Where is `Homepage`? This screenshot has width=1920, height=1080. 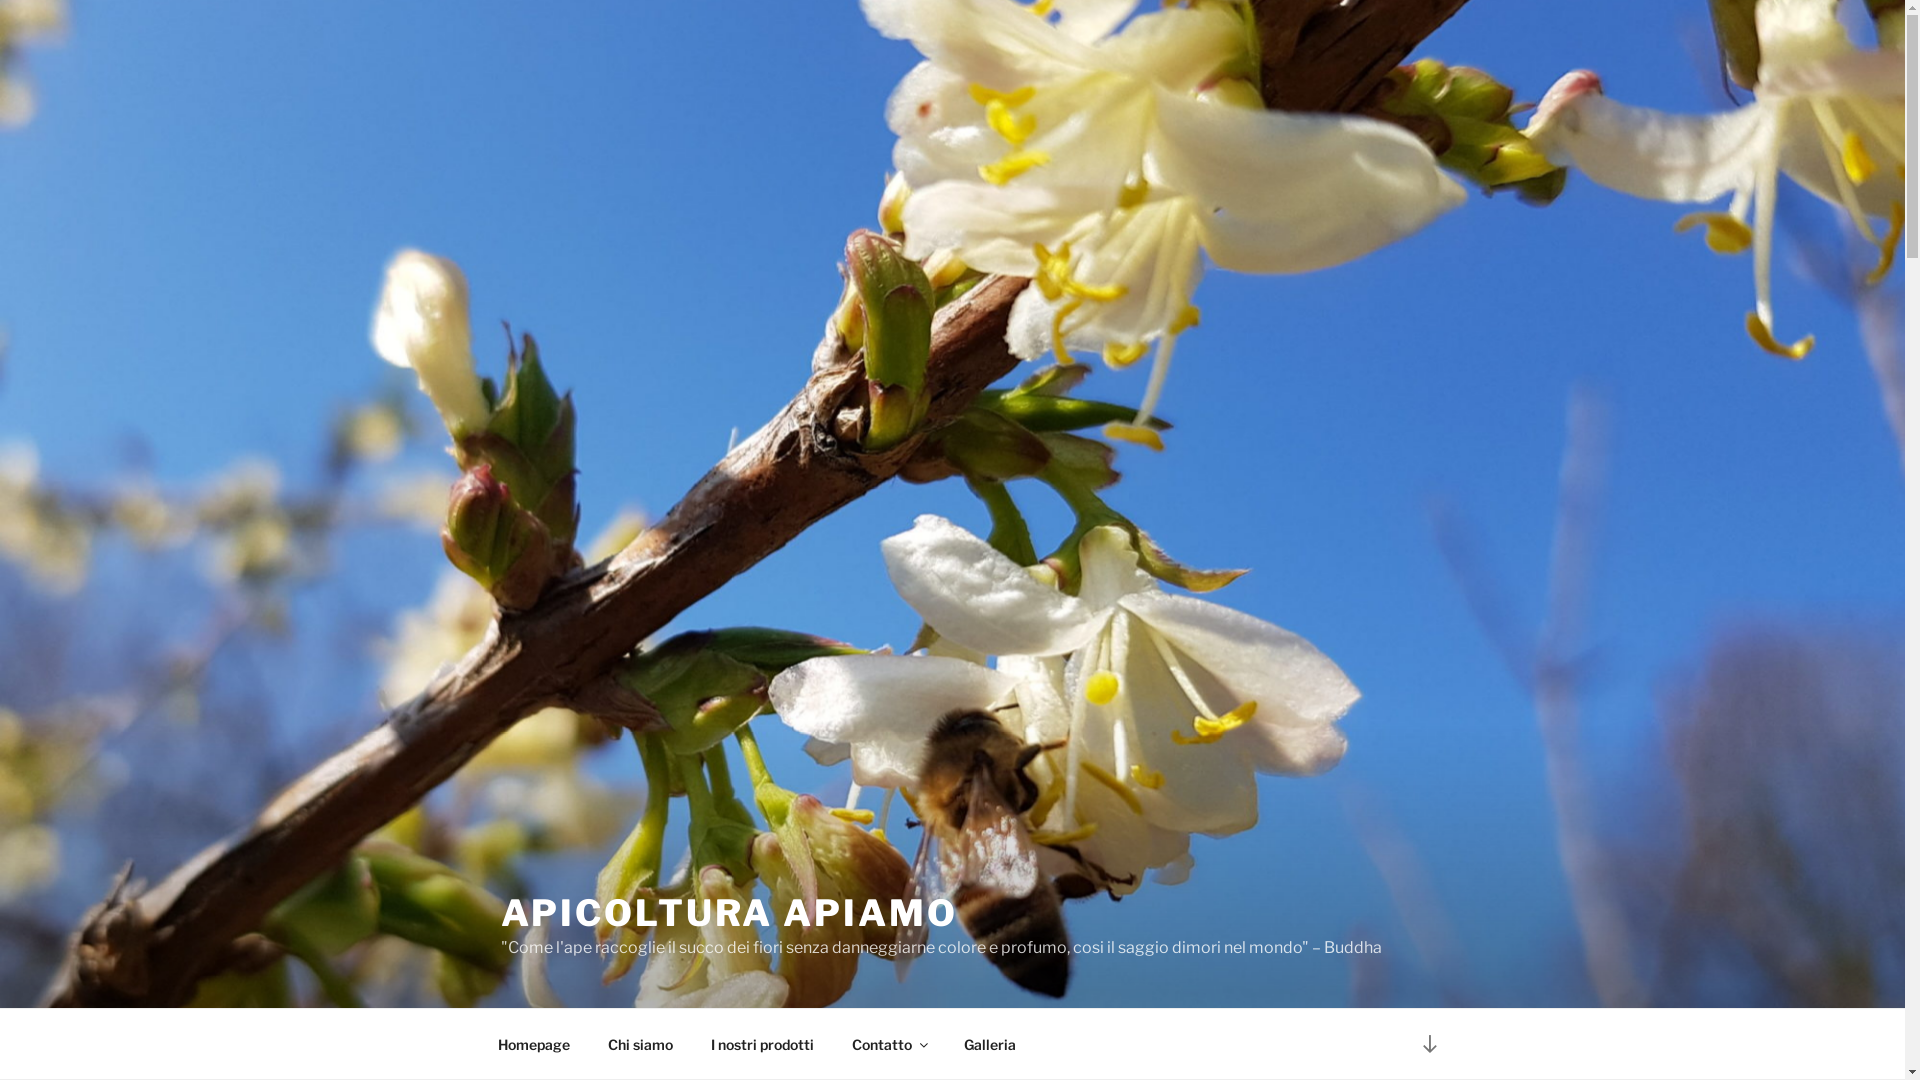 Homepage is located at coordinates (534, 1044).